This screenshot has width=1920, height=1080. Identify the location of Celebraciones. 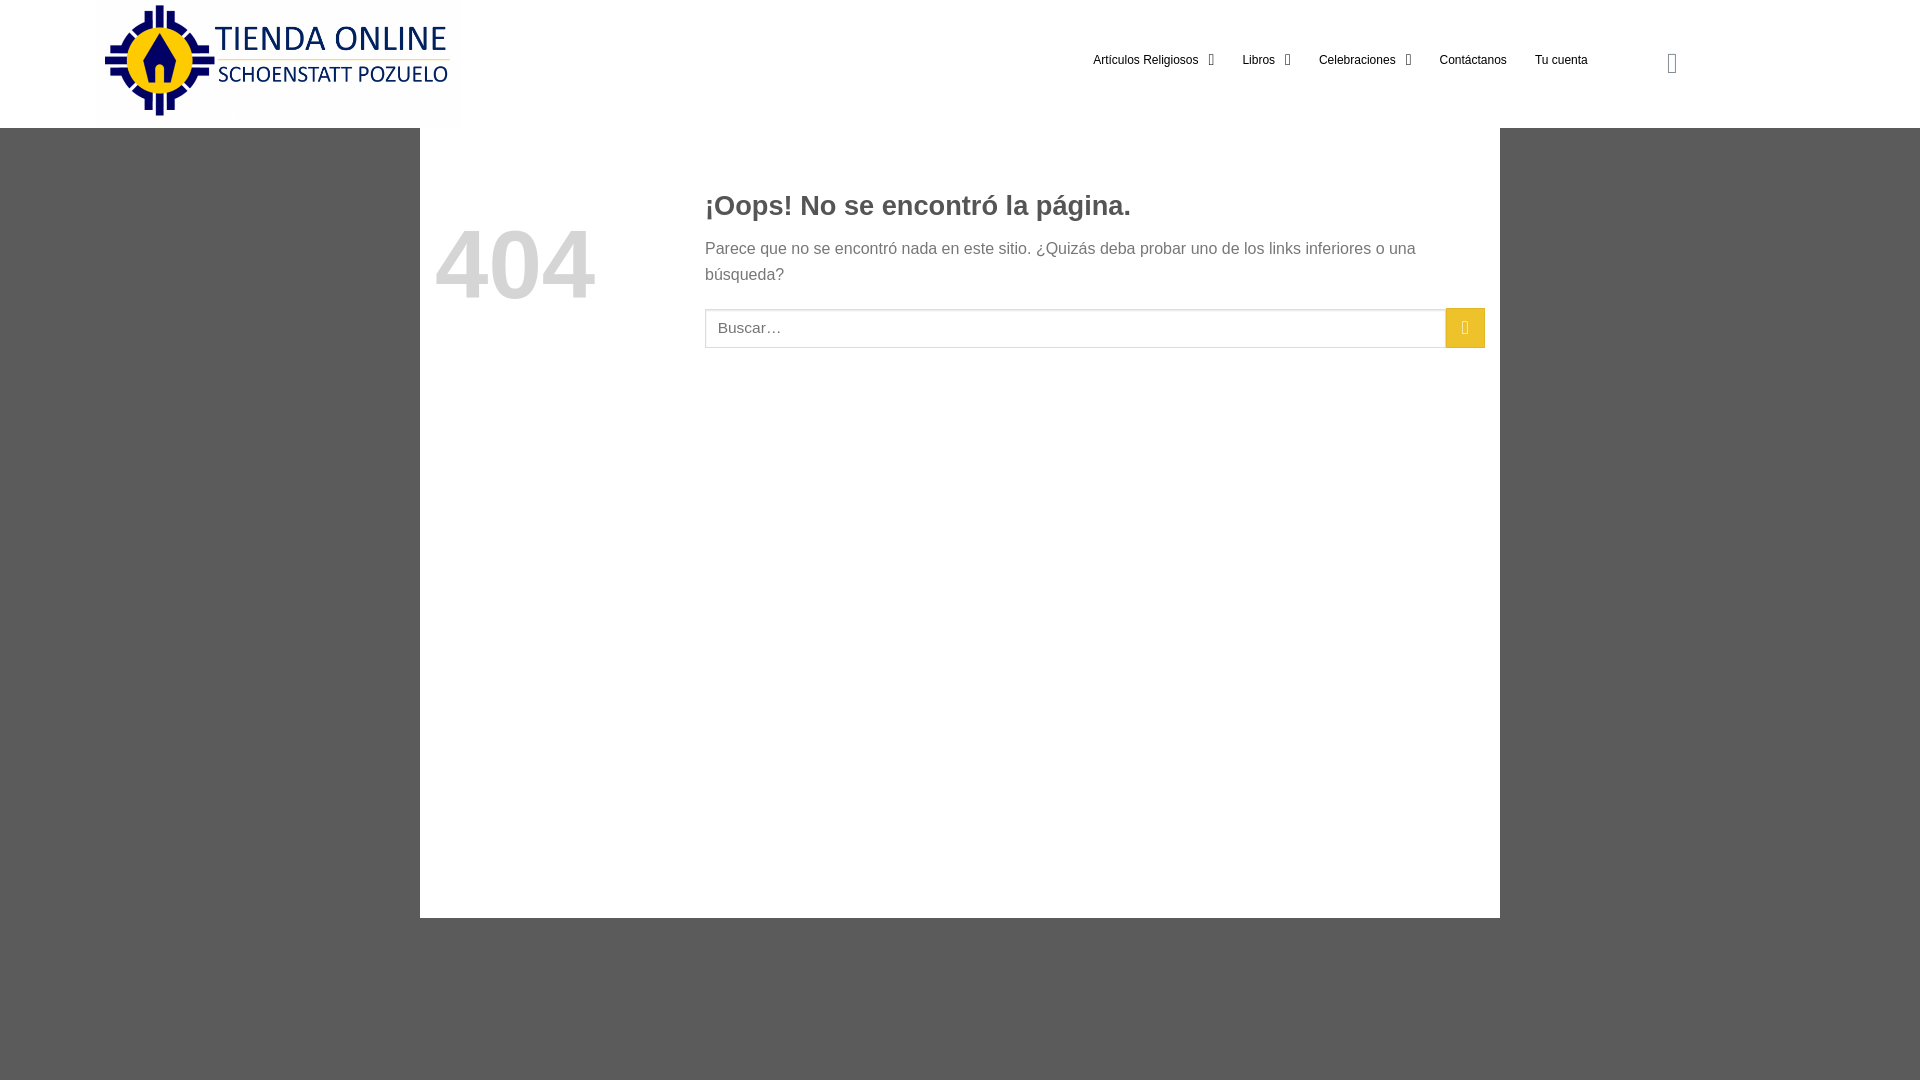
(1366, 60).